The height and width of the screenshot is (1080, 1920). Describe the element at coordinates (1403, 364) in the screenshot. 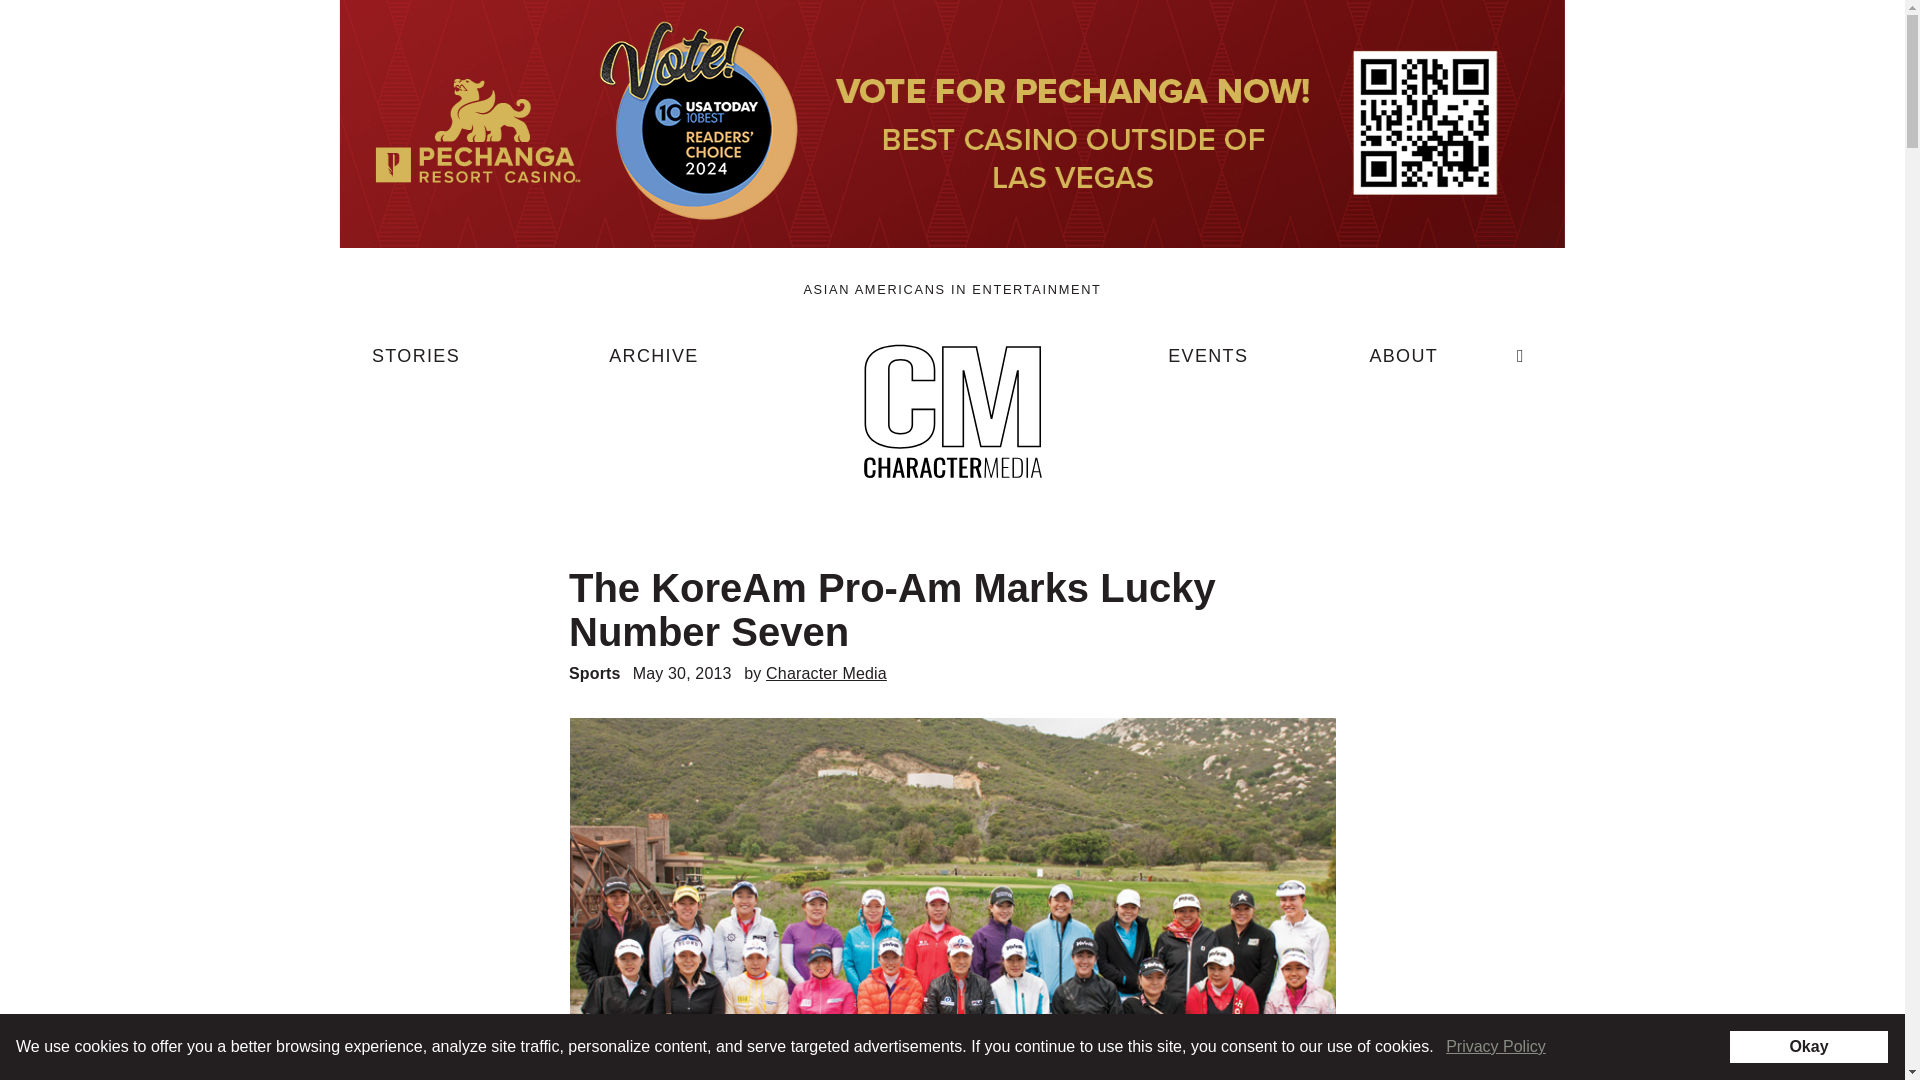

I see `ABOUT` at that location.